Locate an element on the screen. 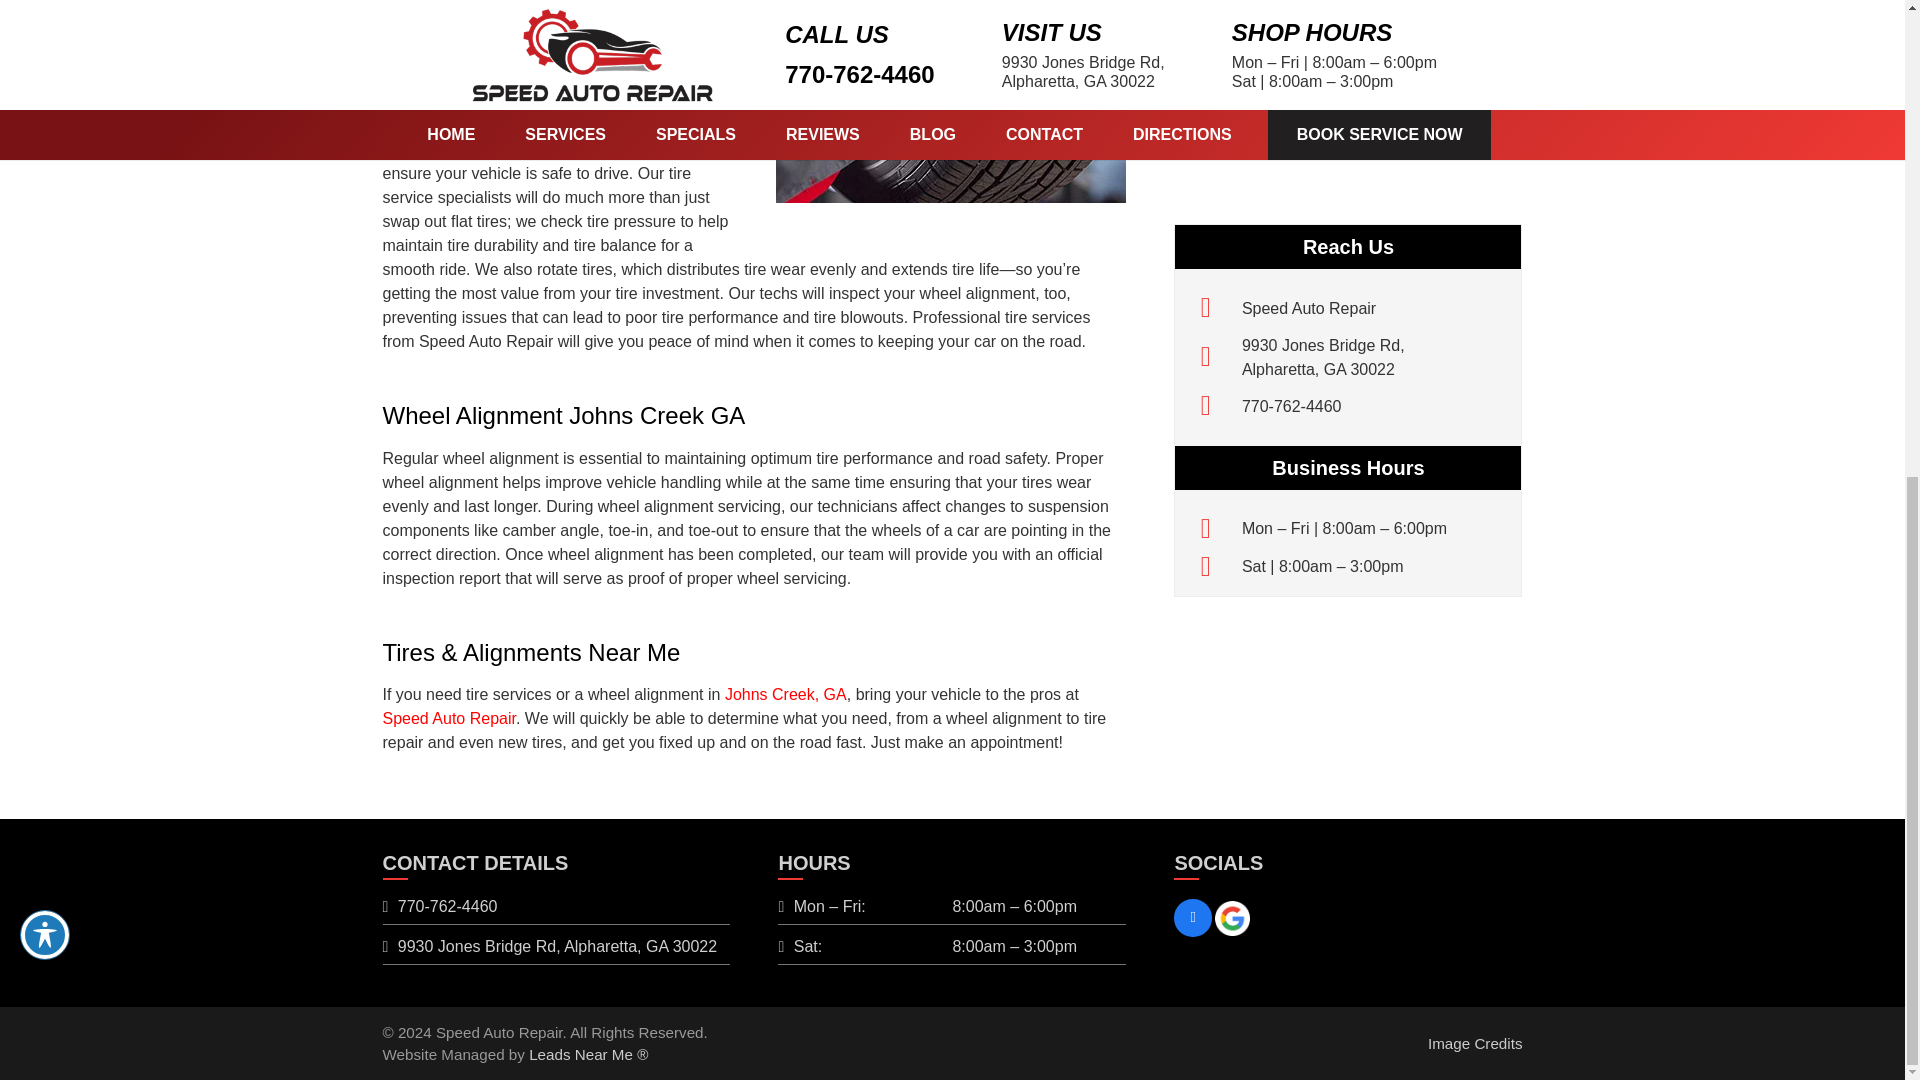 The width and height of the screenshot is (1920, 1080). Speed Auto Repair is located at coordinates (448, 718).